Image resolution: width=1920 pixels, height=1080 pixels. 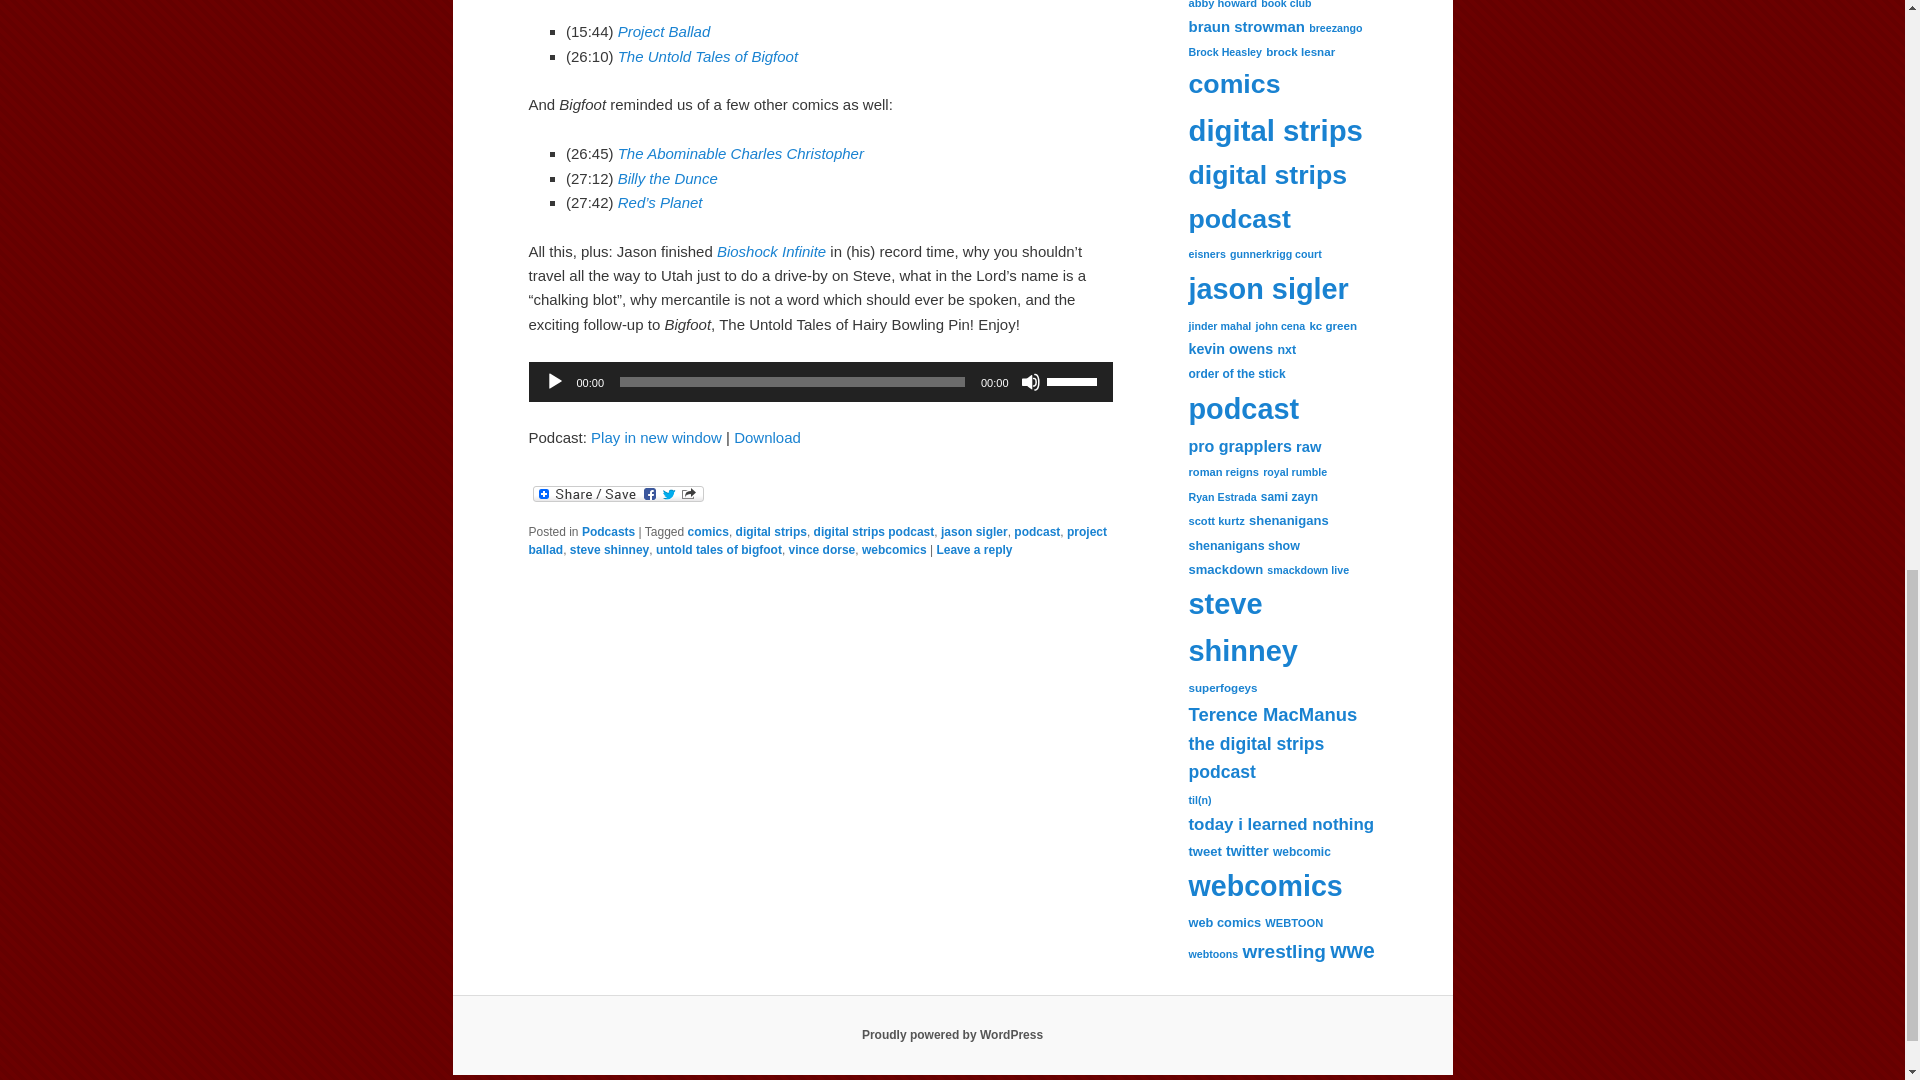 What do you see at coordinates (952, 1035) in the screenshot?
I see `Semantic Personal Publishing Platform` at bounding box center [952, 1035].